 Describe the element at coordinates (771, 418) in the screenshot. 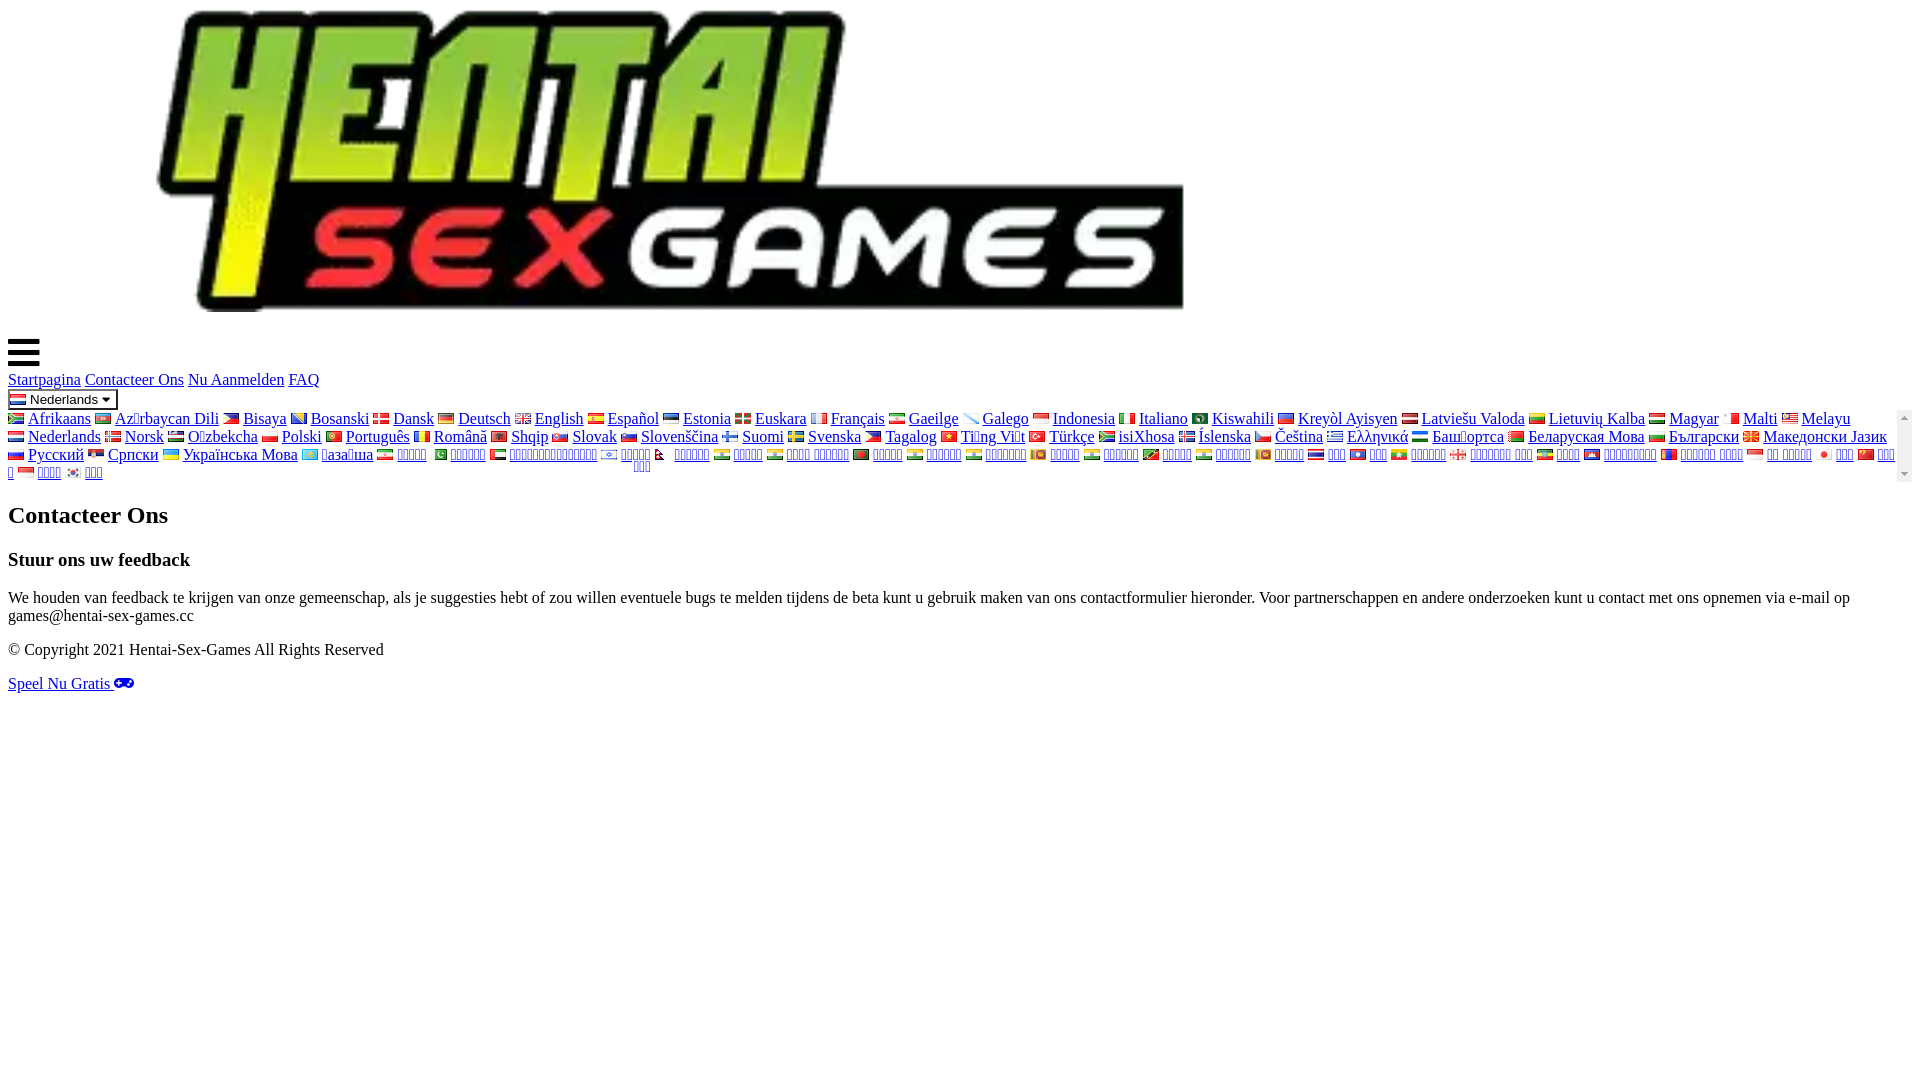

I see `Euskara` at that location.